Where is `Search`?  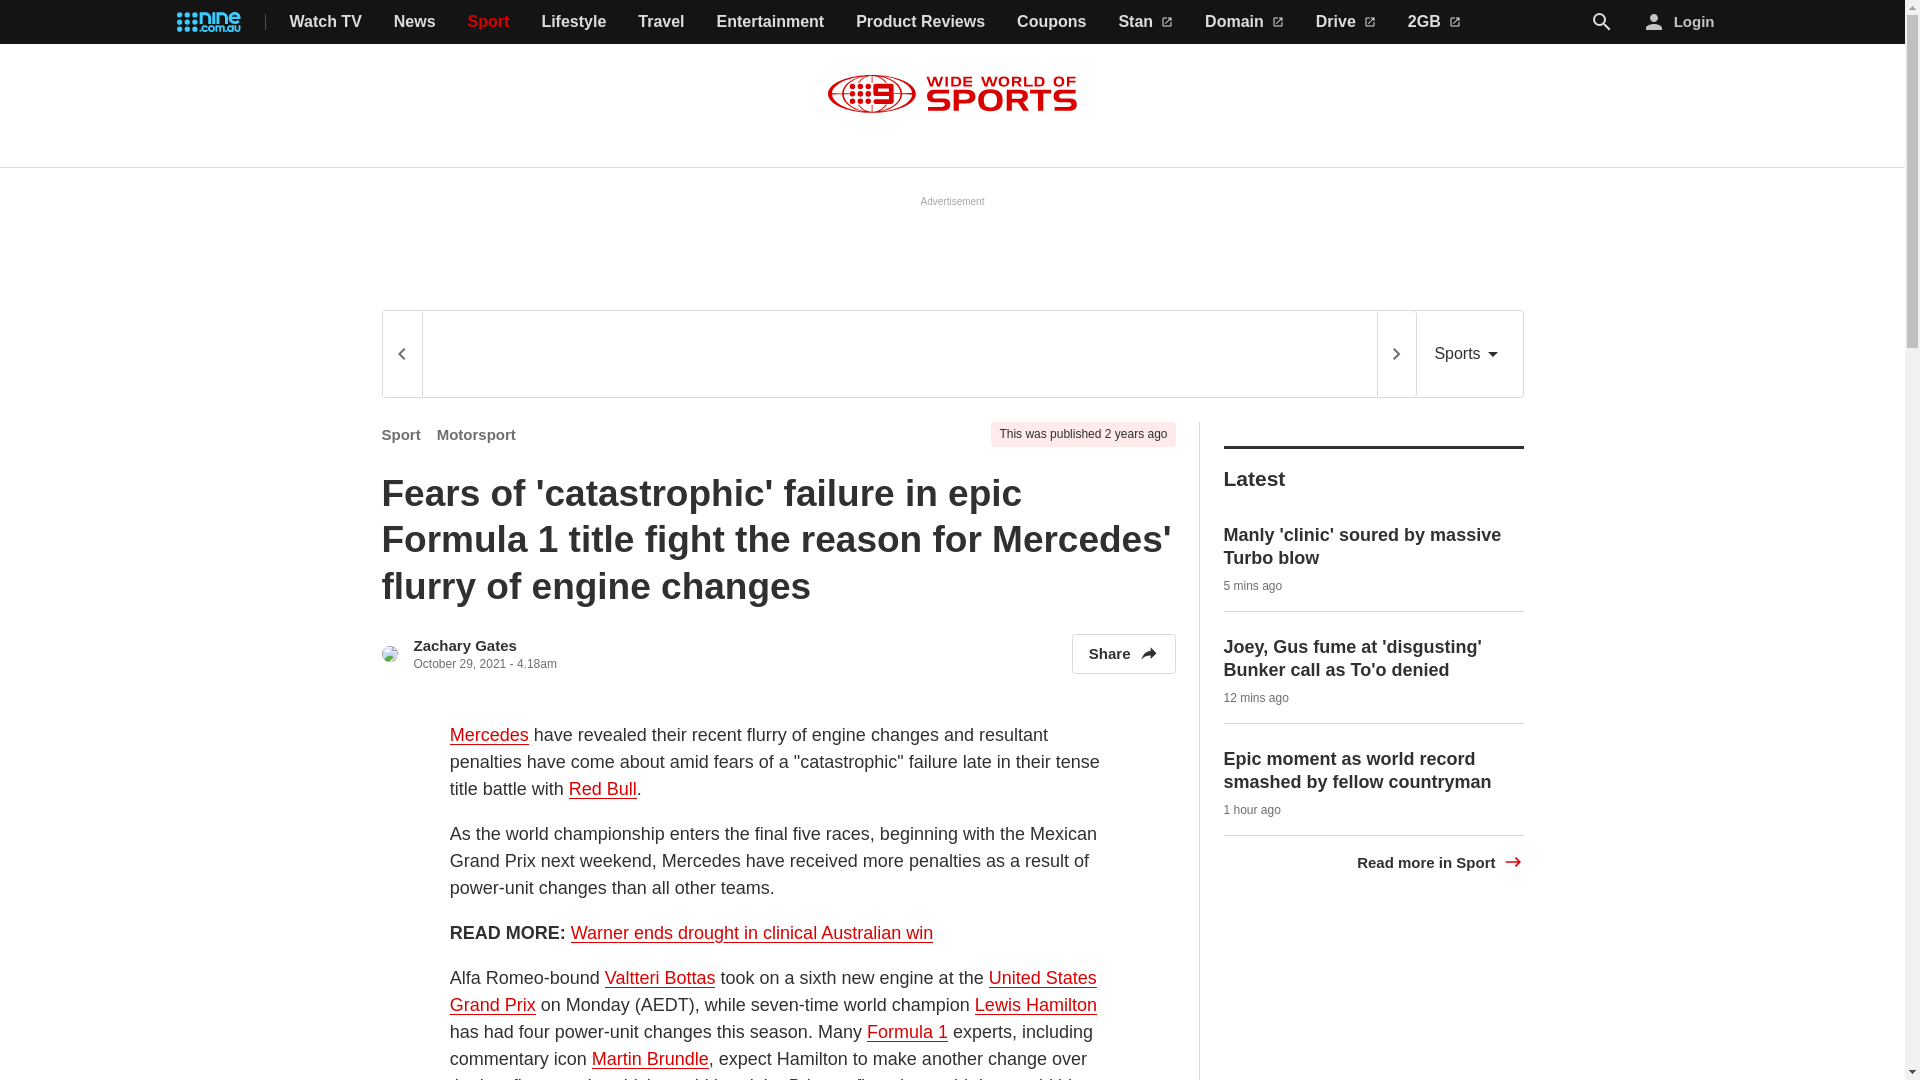
Search is located at coordinates (1602, 21).